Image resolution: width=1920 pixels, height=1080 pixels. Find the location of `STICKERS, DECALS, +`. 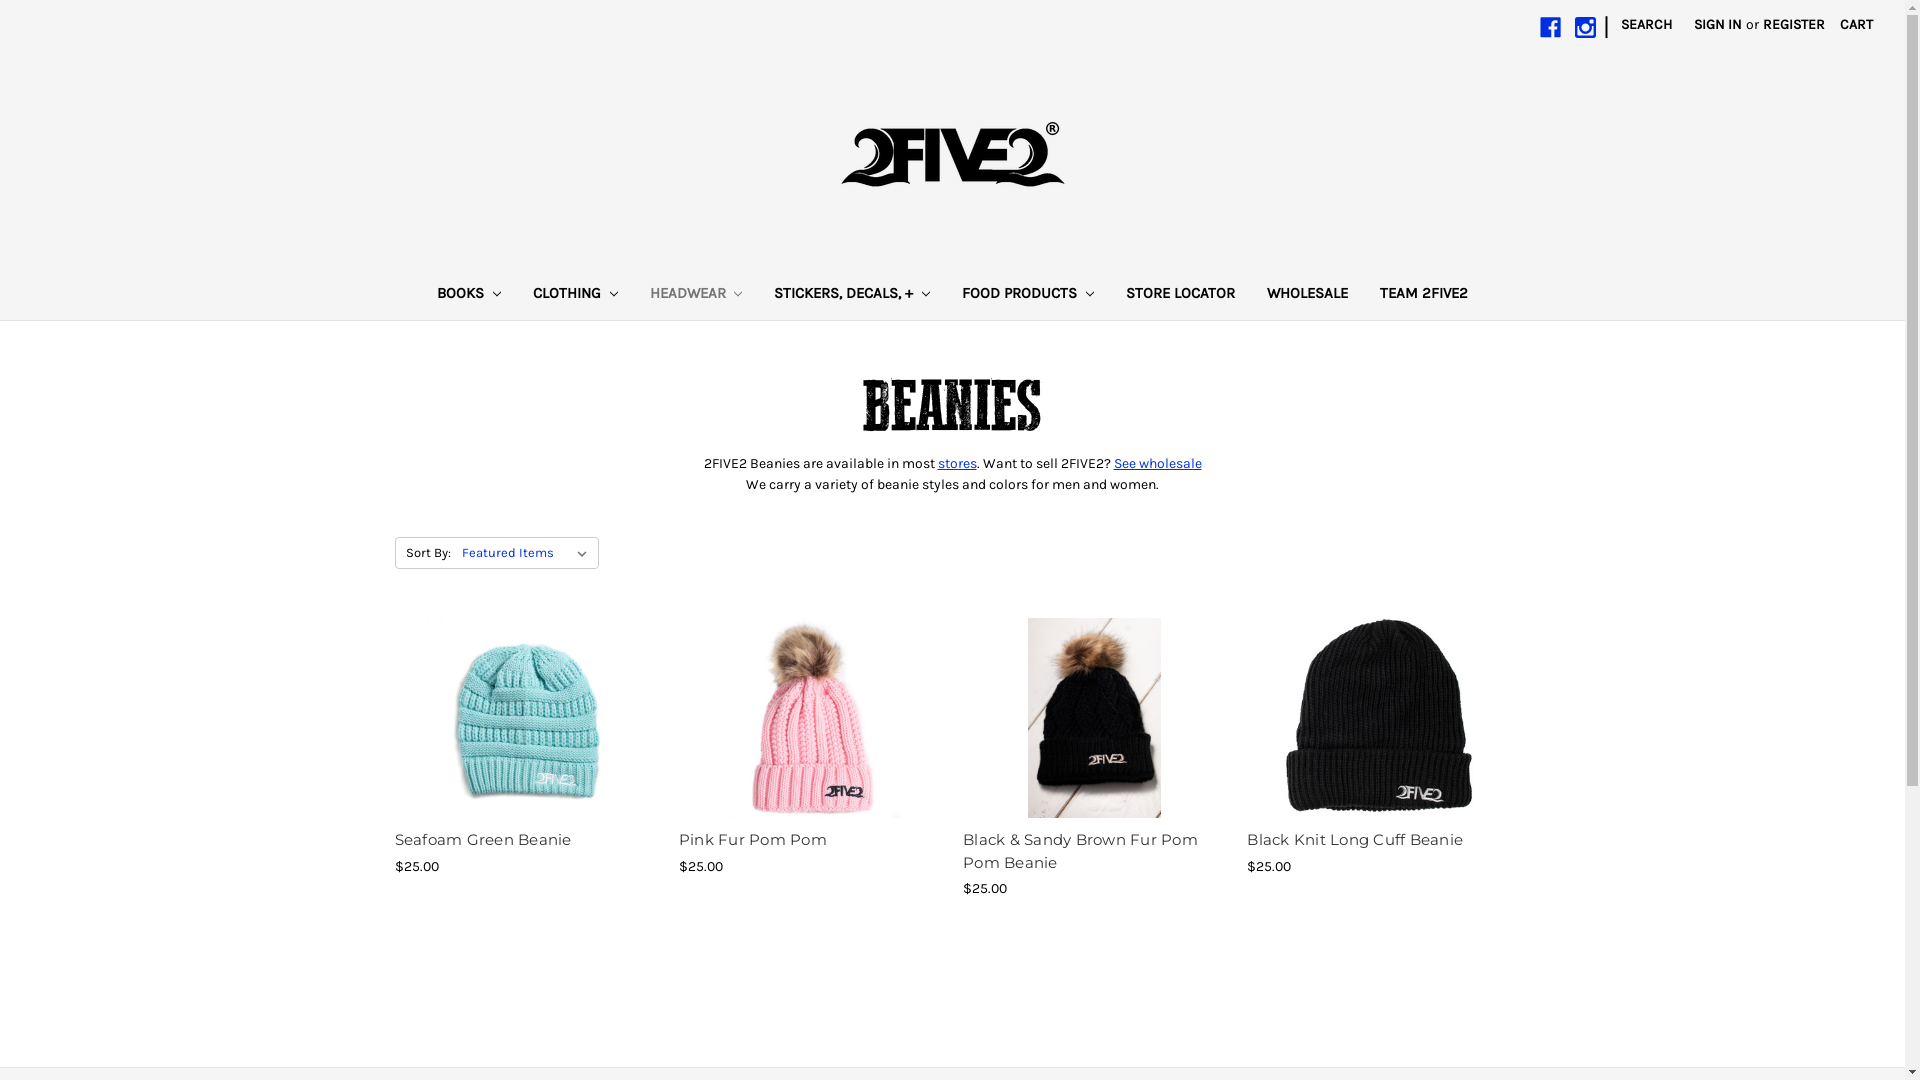

STICKERS, DECALS, + is located at coordinates (852, 296).